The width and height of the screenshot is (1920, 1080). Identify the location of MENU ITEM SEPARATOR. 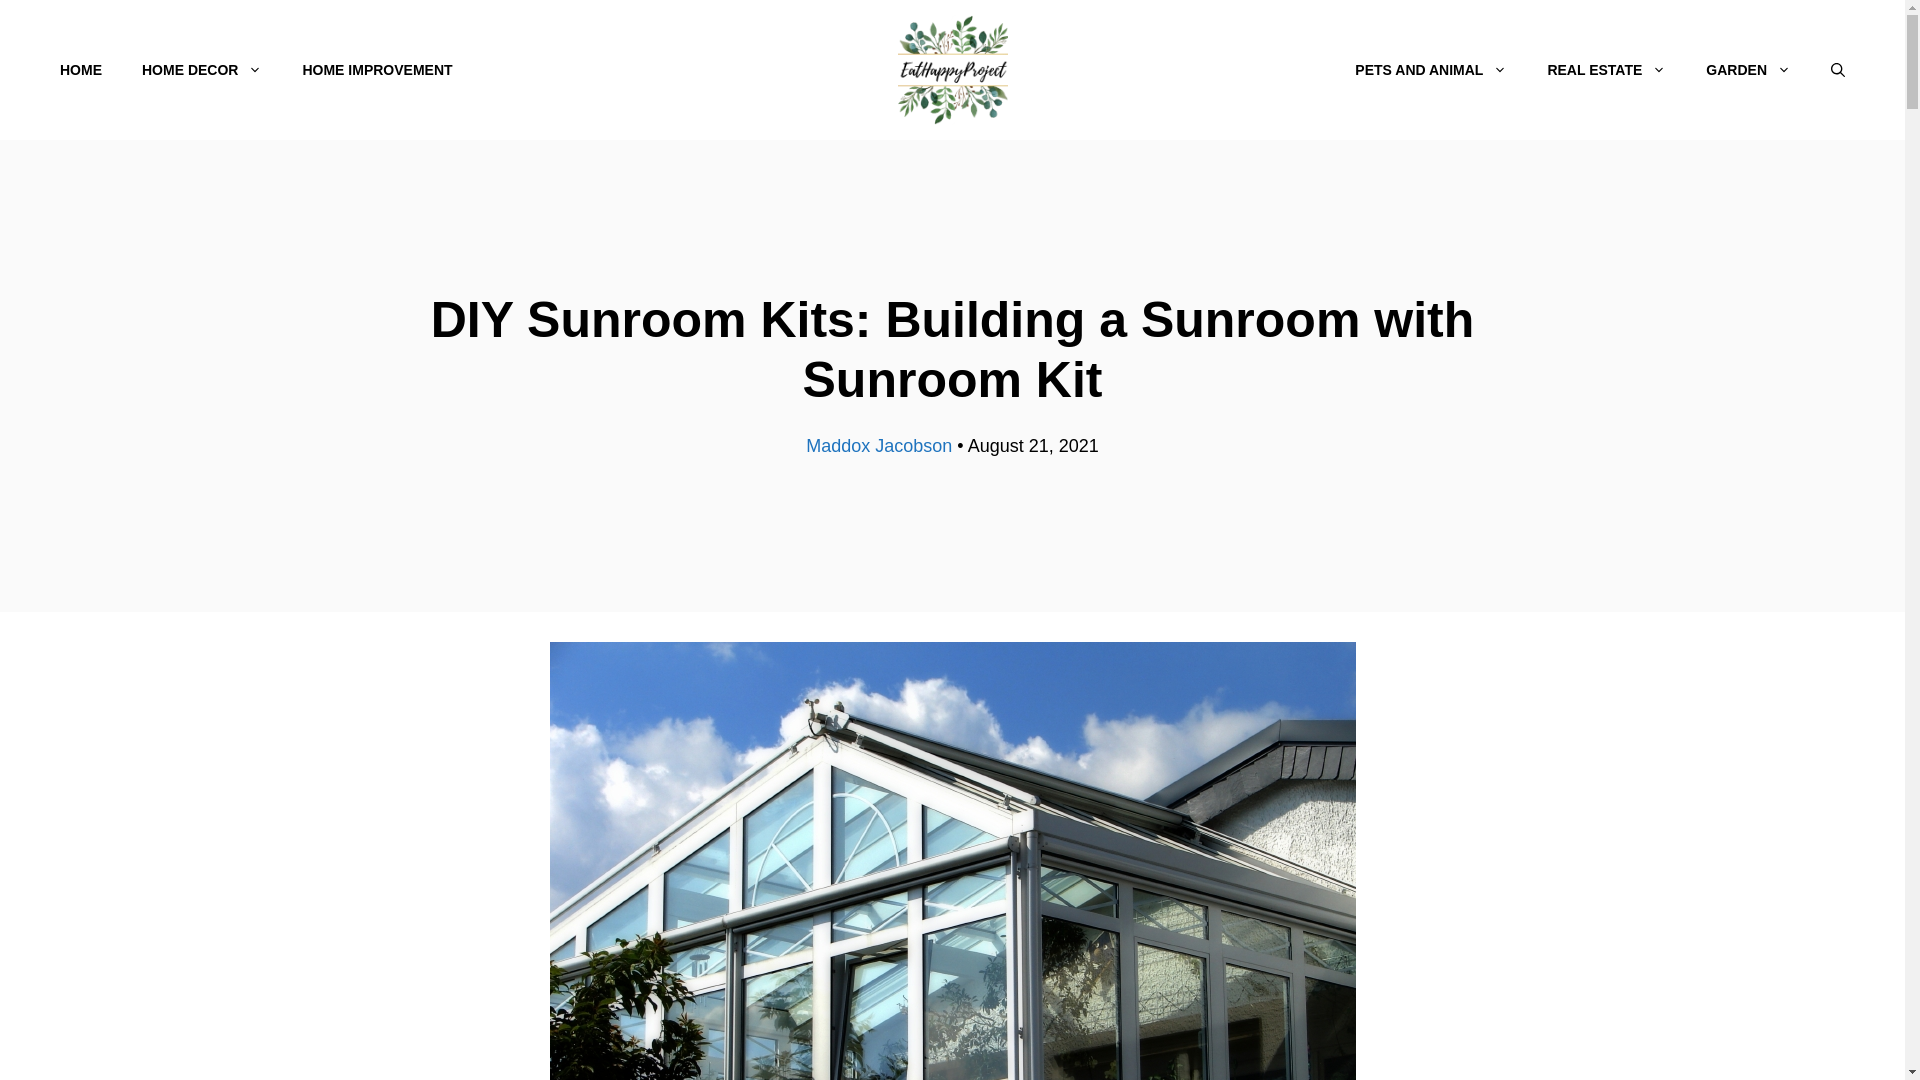
(904, 70).